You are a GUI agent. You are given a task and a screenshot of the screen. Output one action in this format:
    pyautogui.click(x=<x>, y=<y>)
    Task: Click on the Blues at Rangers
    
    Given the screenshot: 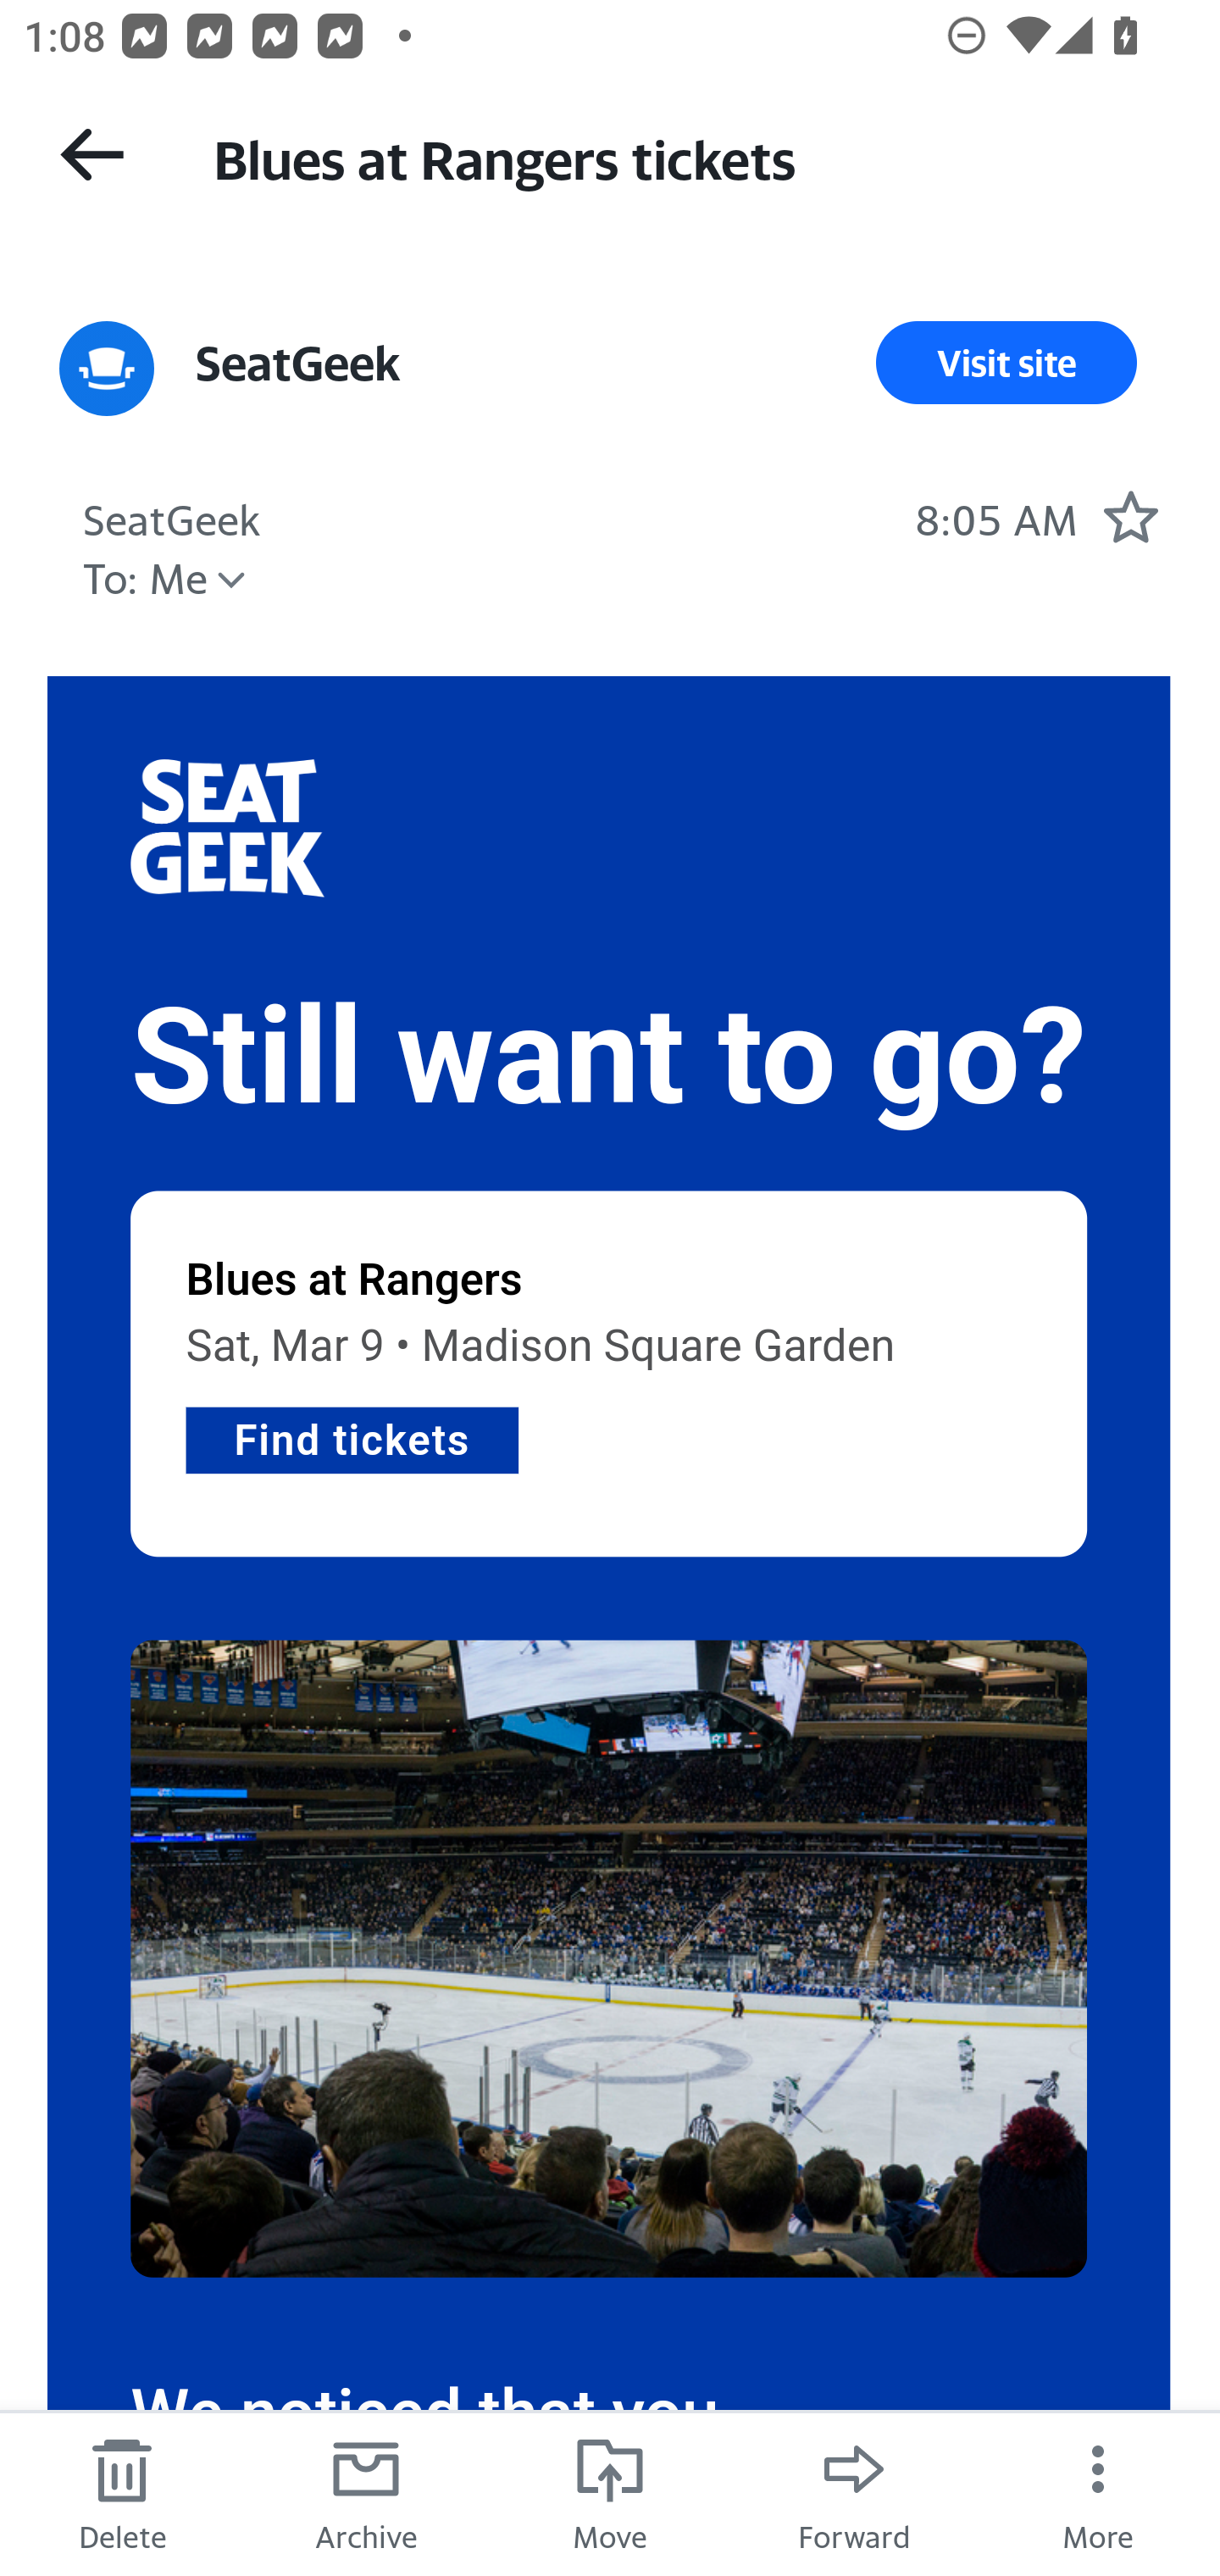 What is the action you would take?
    pyautogui.click(x=354, y=1280)
    